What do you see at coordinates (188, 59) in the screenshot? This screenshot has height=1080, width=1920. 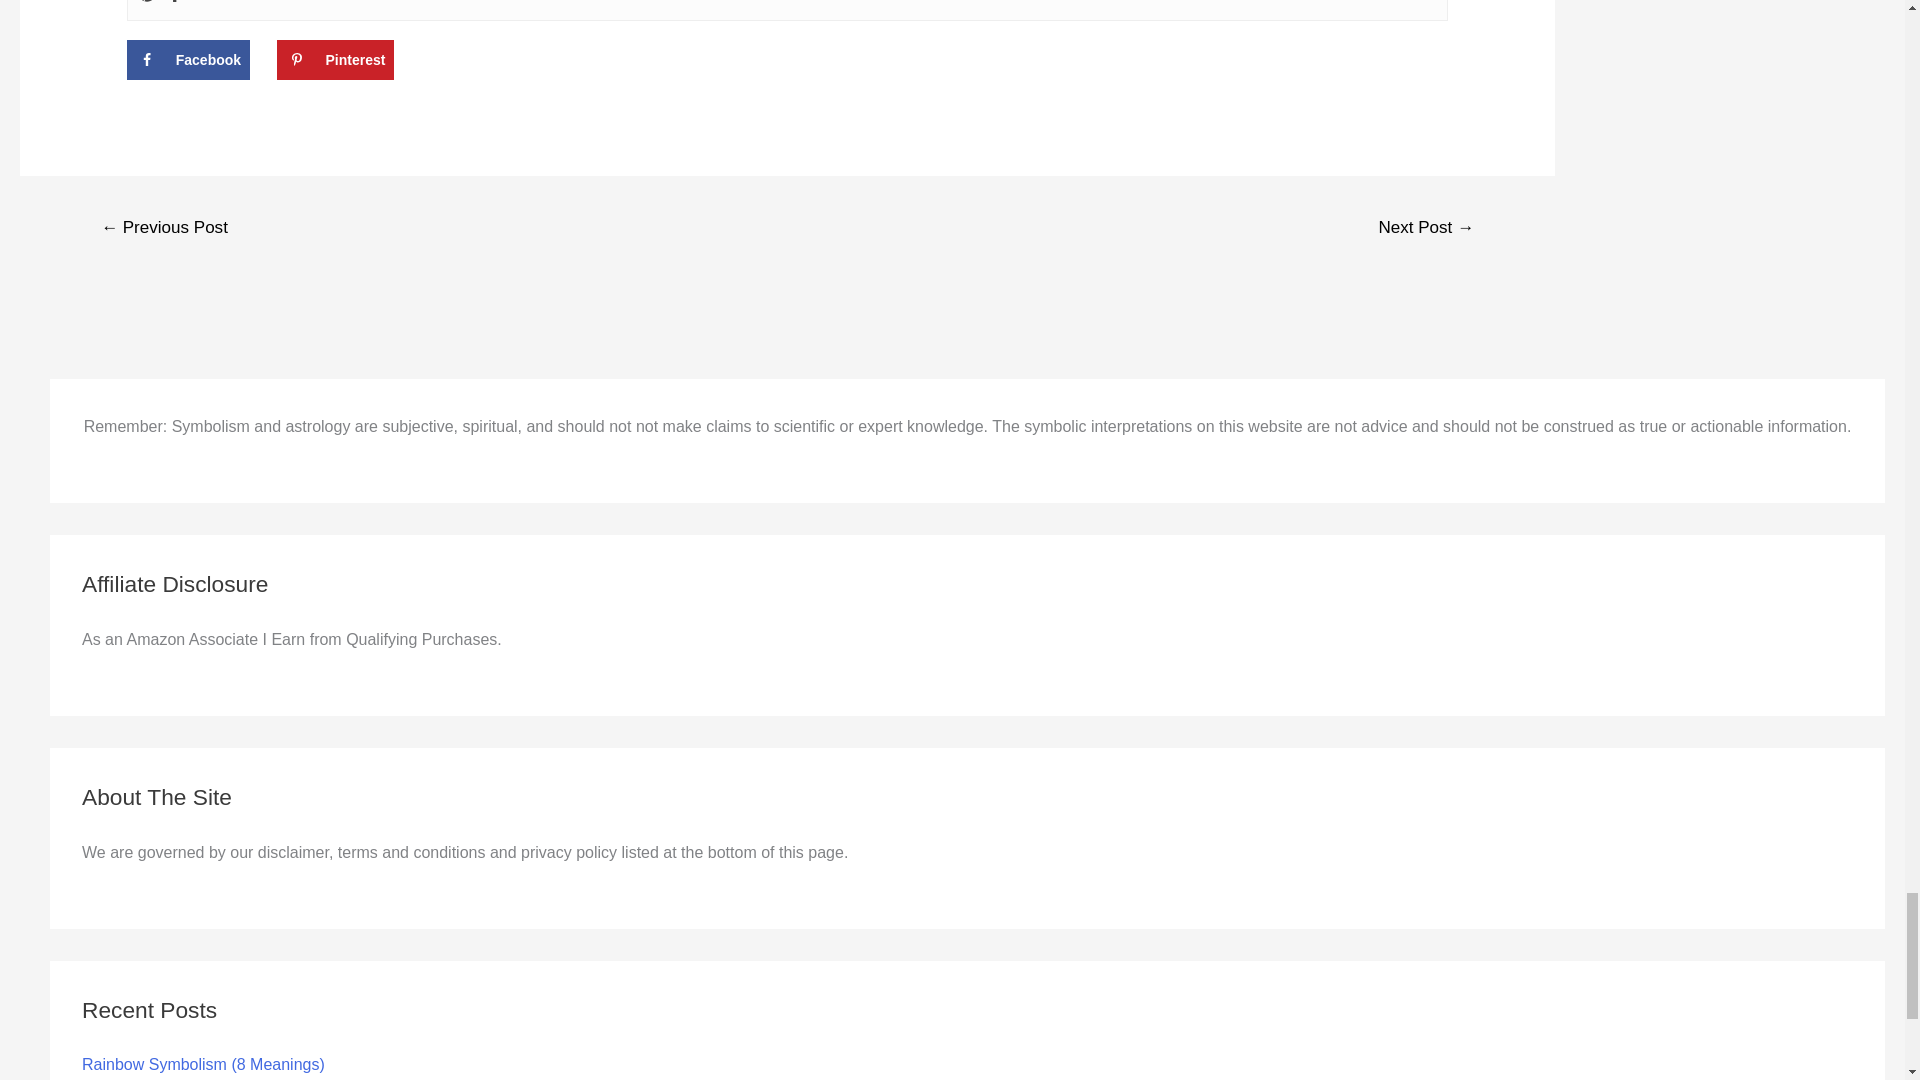 I see `Facebook` at bounding box center [188, 59].